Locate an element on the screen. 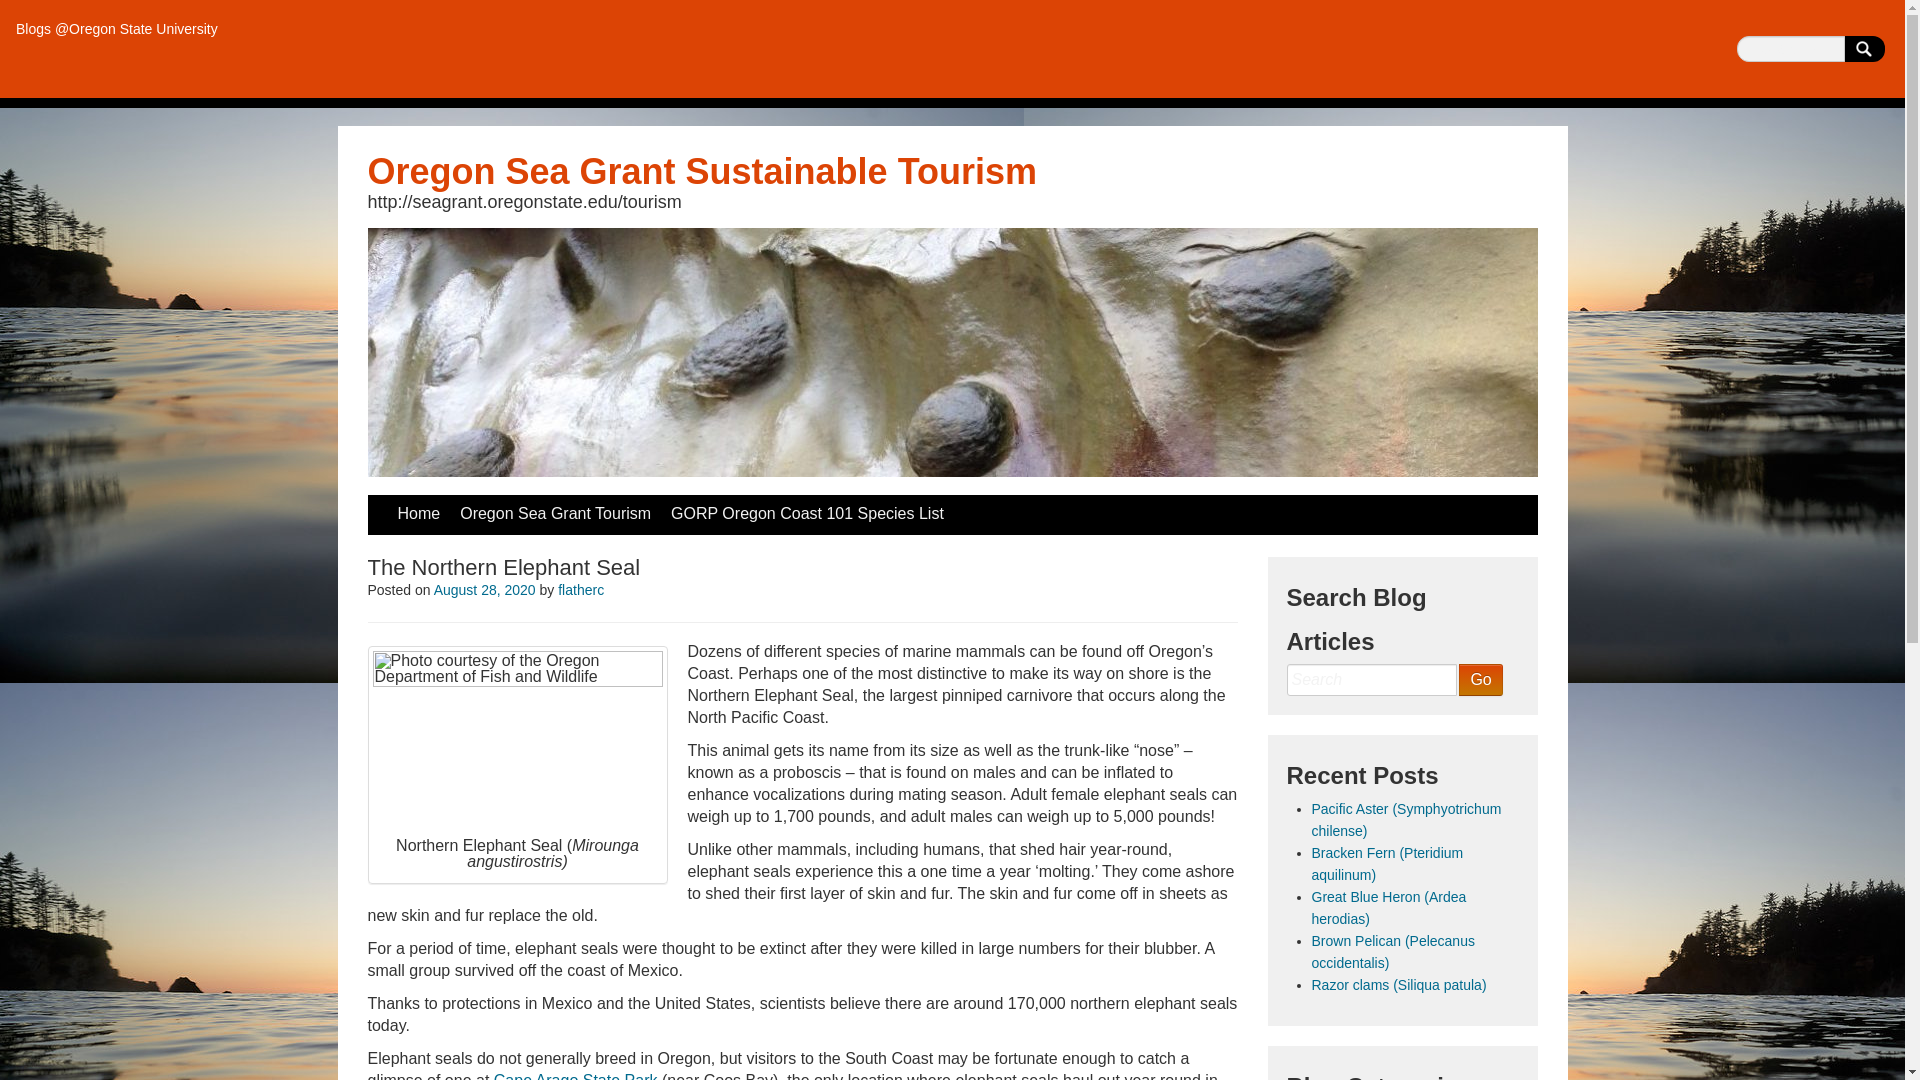  Skip to secondary content is located at coordinates (460, 506).